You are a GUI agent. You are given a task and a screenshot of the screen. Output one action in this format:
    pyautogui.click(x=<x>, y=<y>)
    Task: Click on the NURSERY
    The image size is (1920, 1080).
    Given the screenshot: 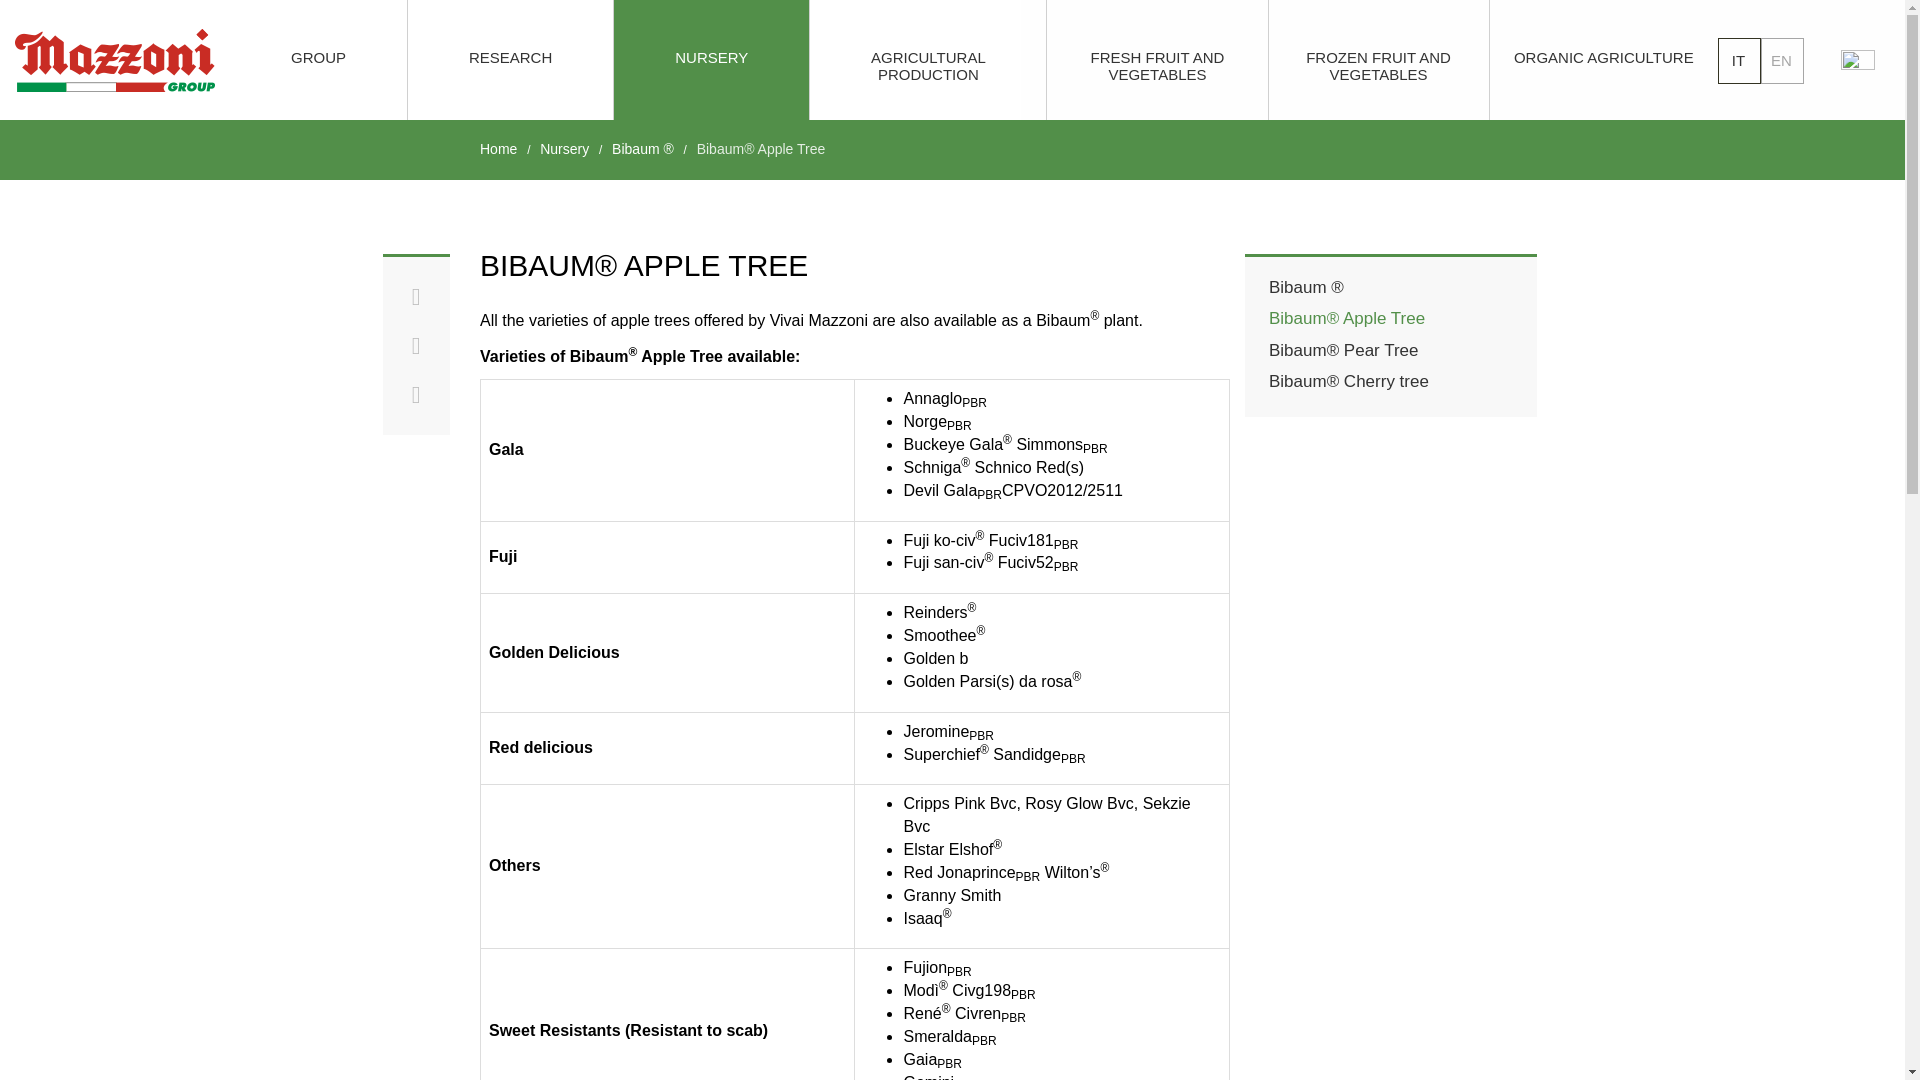 What is the action you would take?
    pyautogui.click(x=711, y=60)
    